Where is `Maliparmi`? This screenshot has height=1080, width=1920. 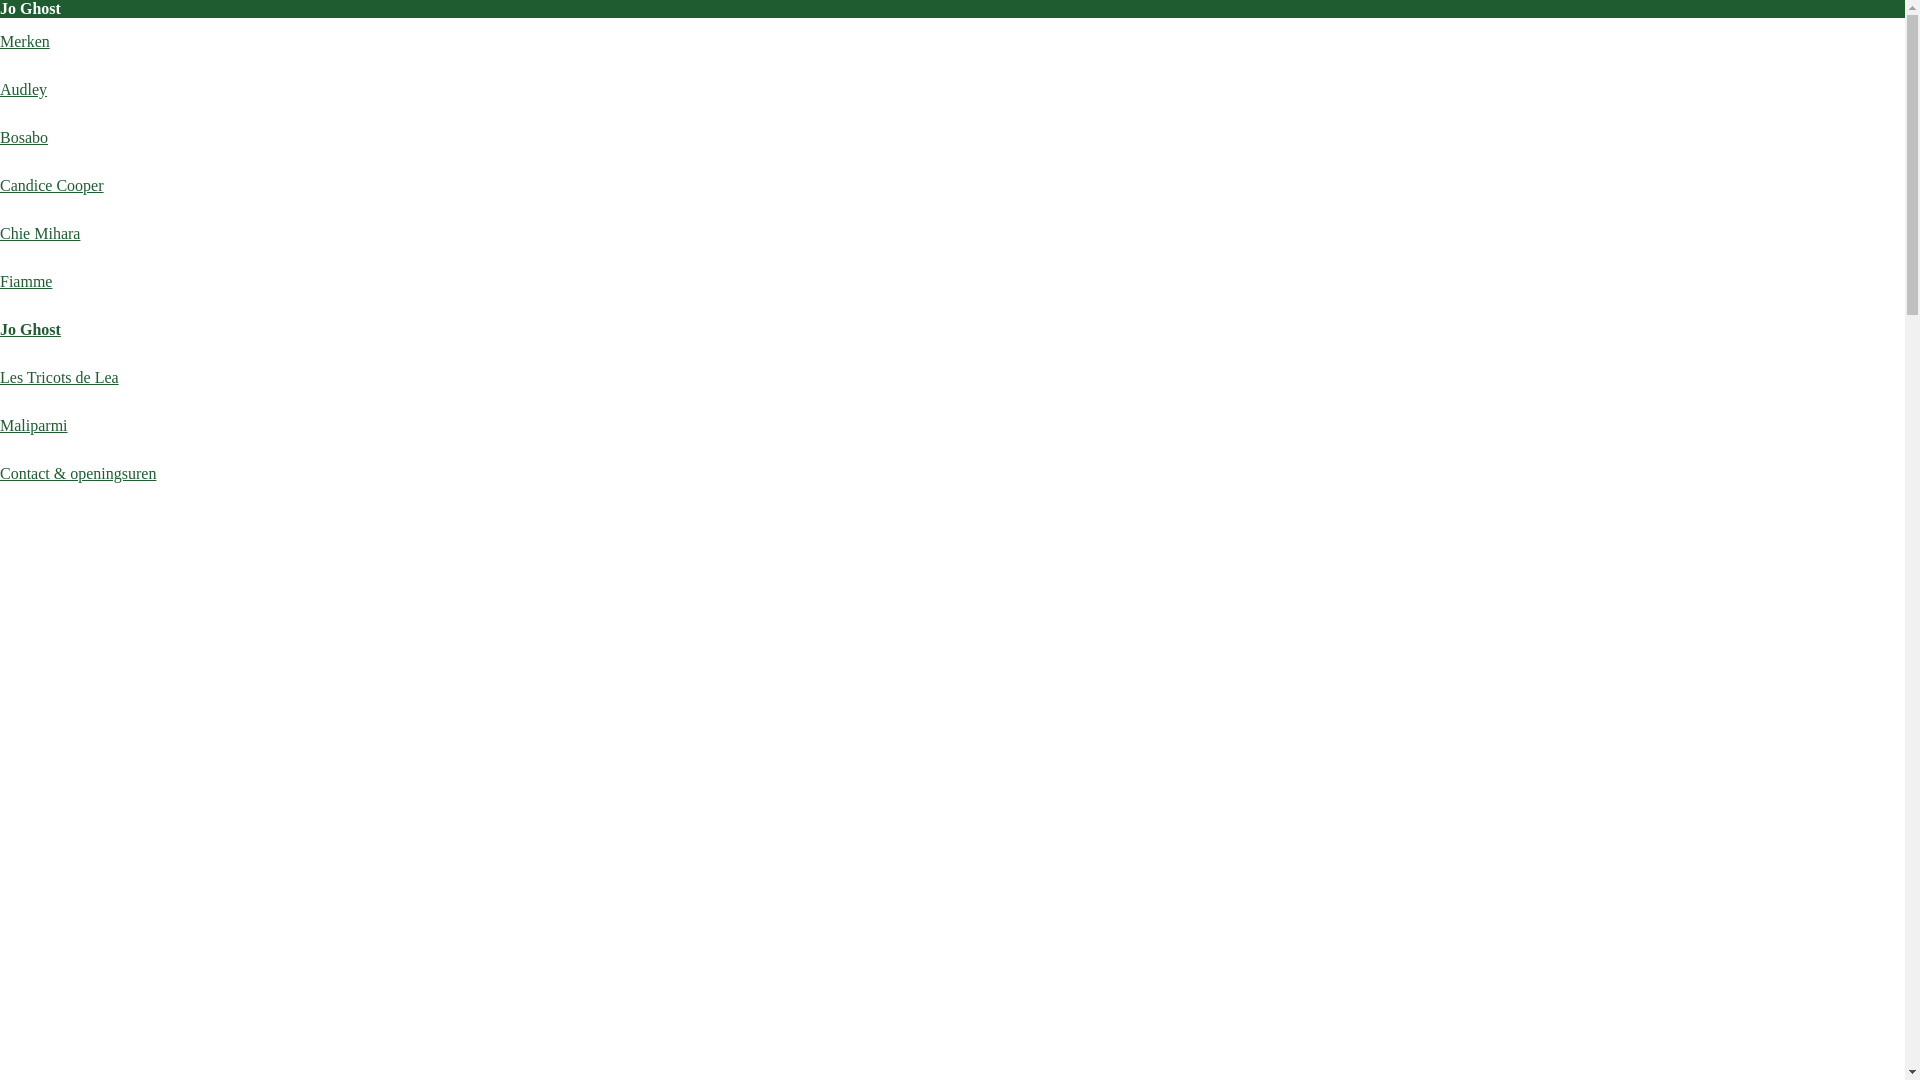 Maliparmi is located at coordinates (34, 426).